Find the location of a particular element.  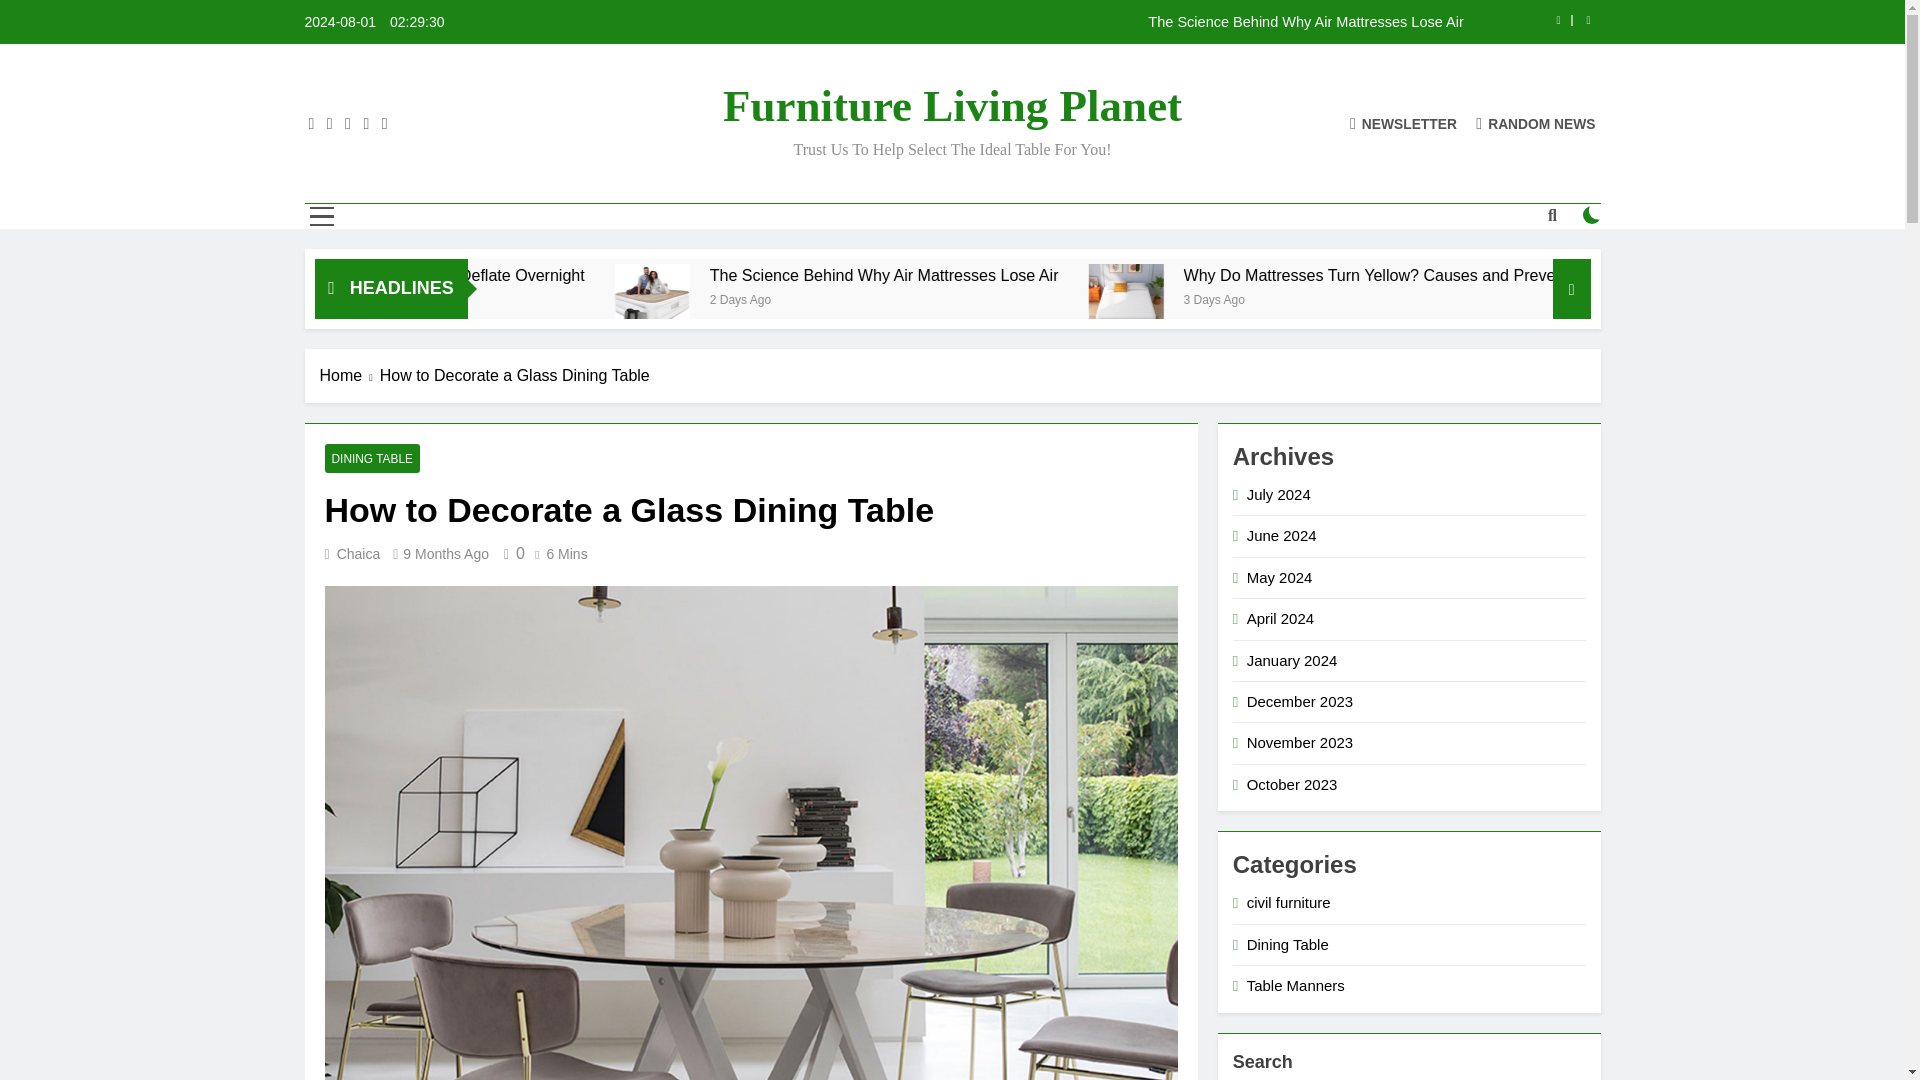

The Science Behind Why Air Mattresses Lose Air is located at coordinates (1152, 275).